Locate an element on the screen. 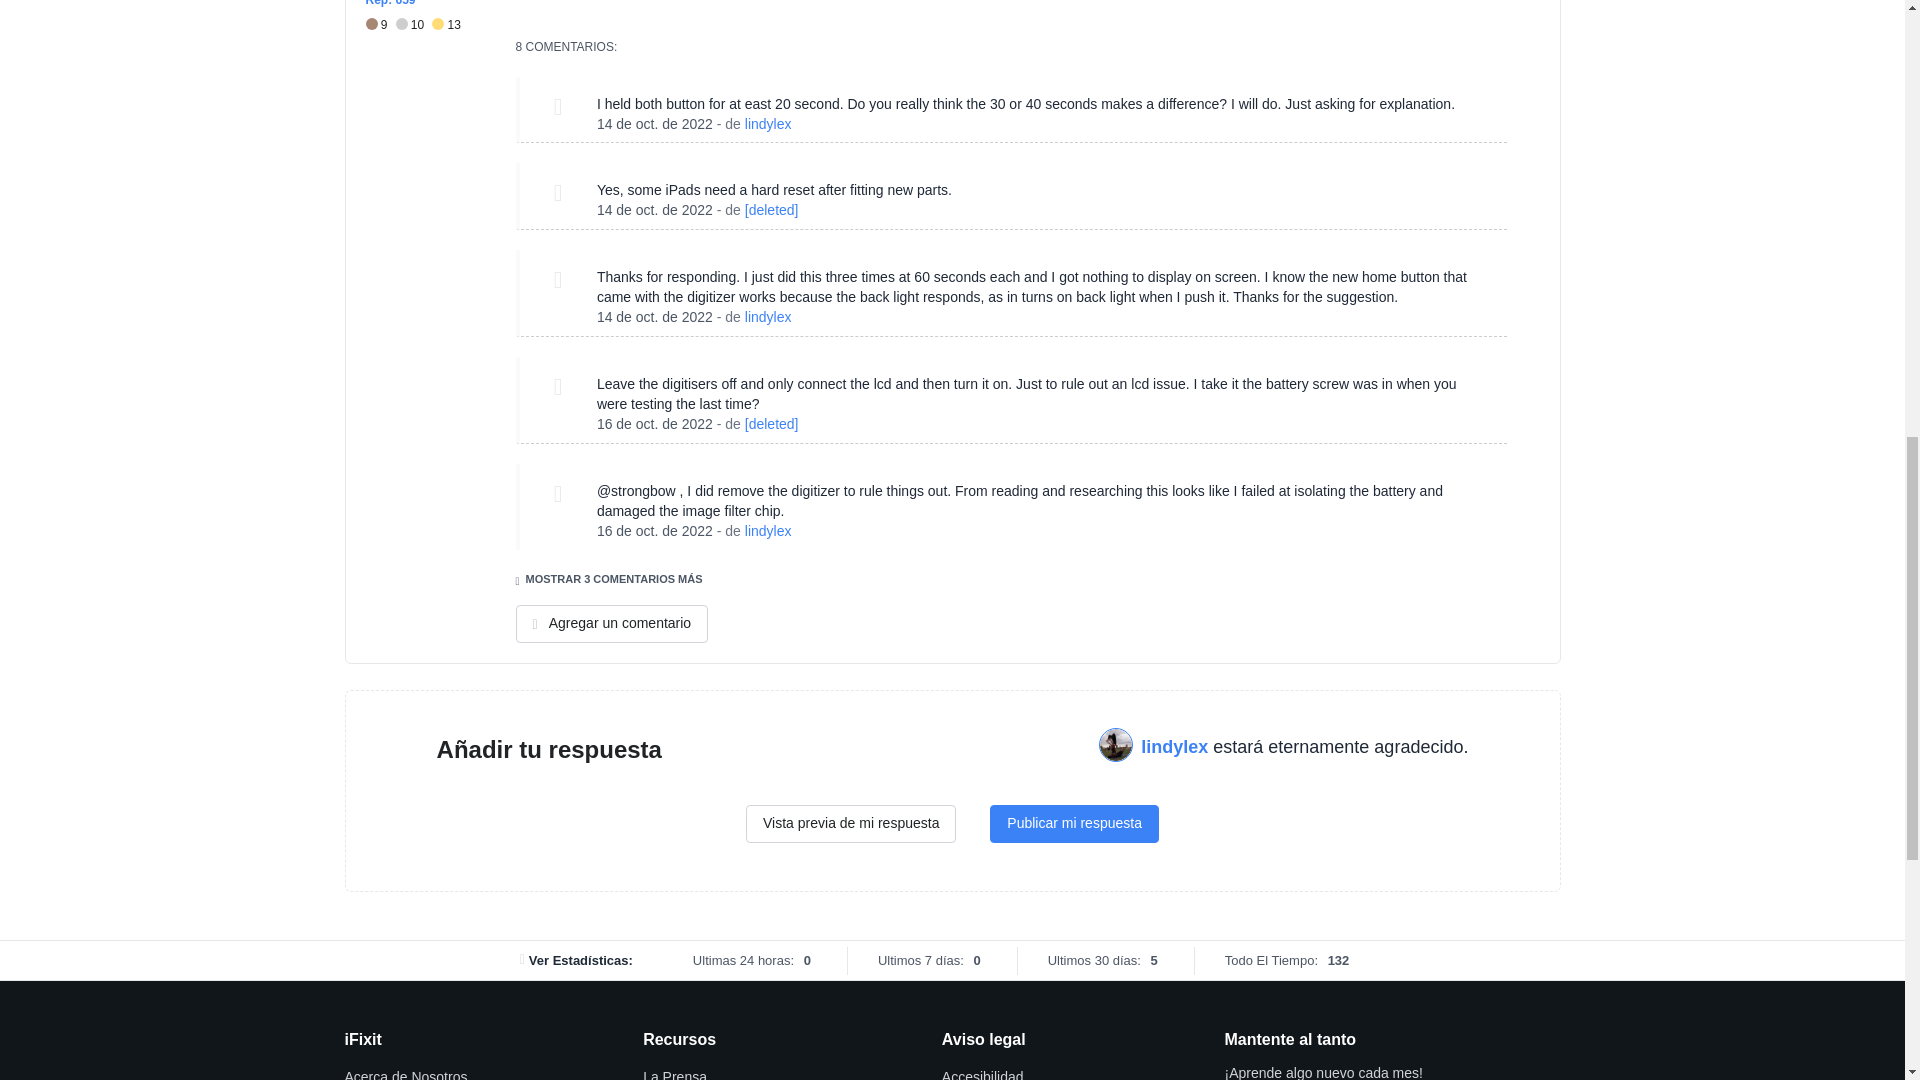 This screenshot has height=1080, width=1920. 13 insignias de Oro is located at coordinates (446, 25).